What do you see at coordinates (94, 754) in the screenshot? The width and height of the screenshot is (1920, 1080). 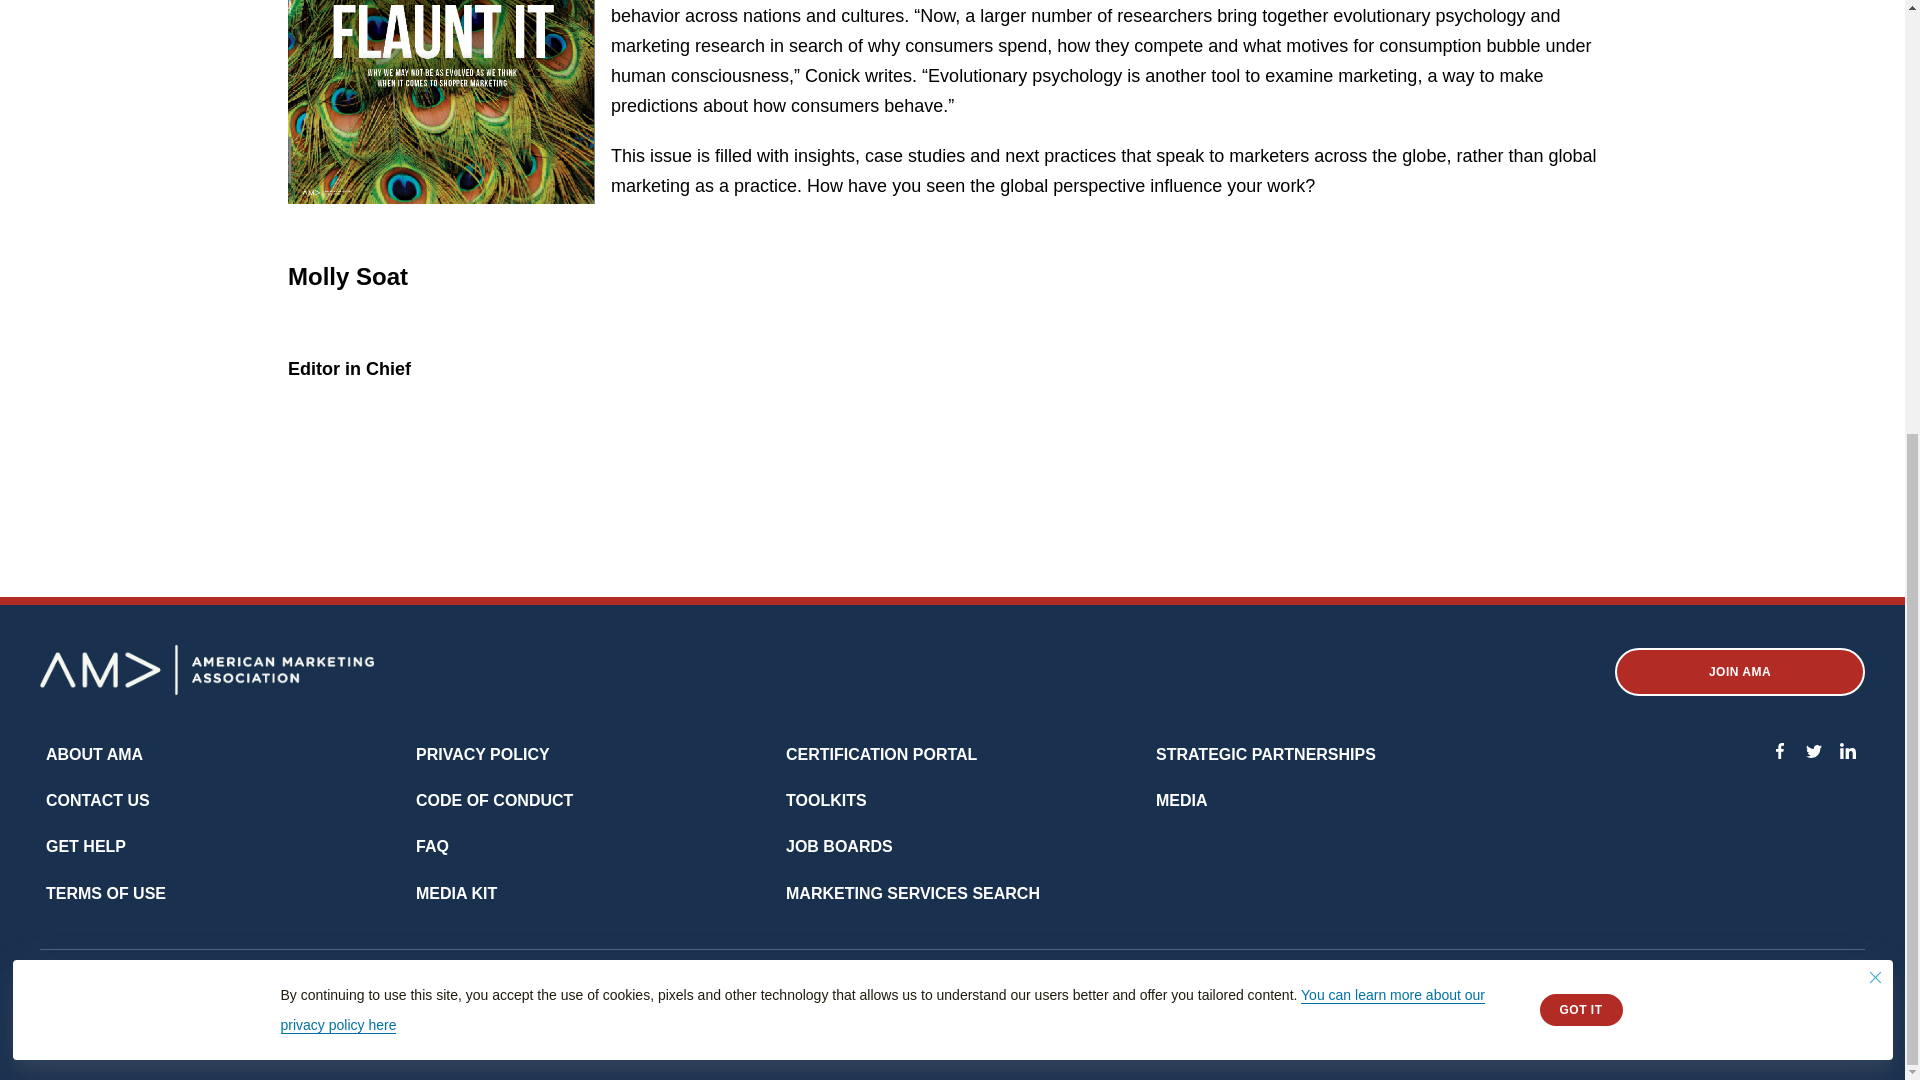 I see `ABOUT AMA` at bounding box center [94, 754].